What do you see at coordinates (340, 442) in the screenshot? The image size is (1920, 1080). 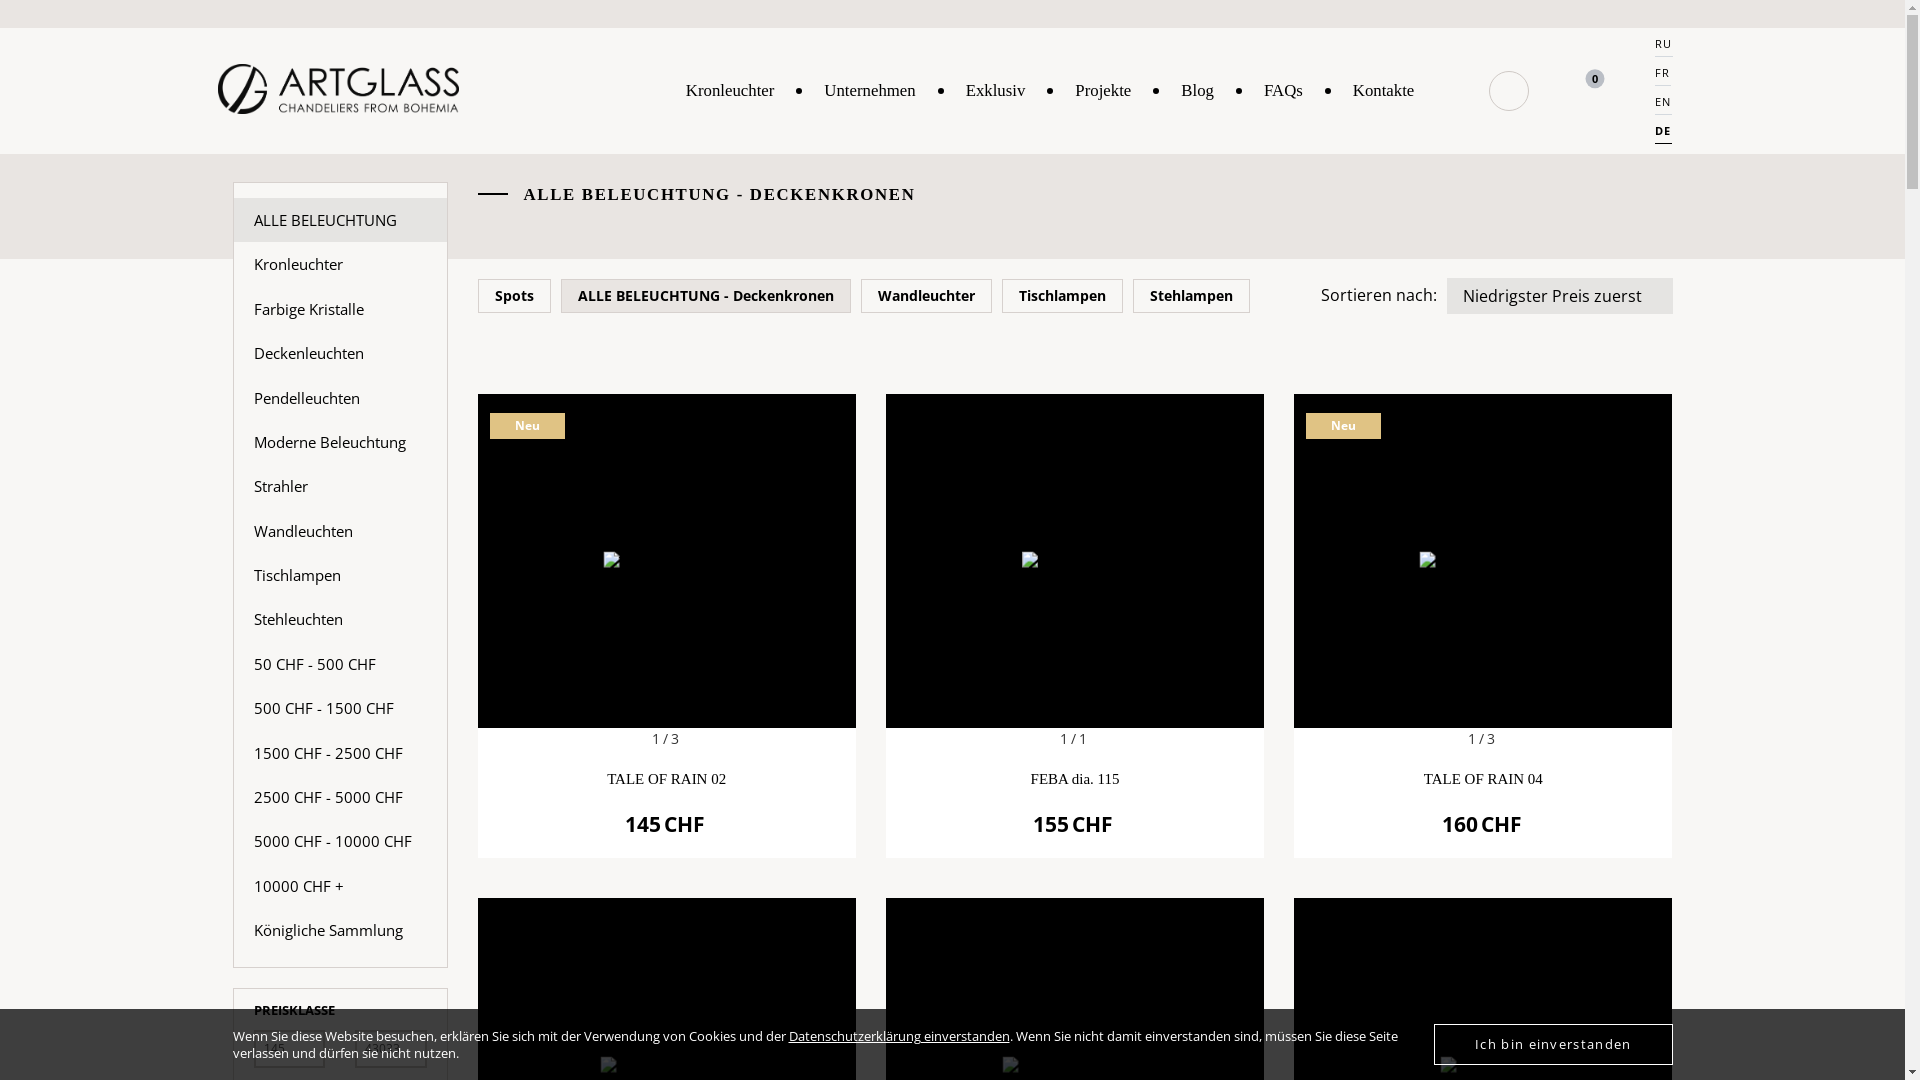 I see `Moderne Beleuchtung` at bounding box center [340, 442].